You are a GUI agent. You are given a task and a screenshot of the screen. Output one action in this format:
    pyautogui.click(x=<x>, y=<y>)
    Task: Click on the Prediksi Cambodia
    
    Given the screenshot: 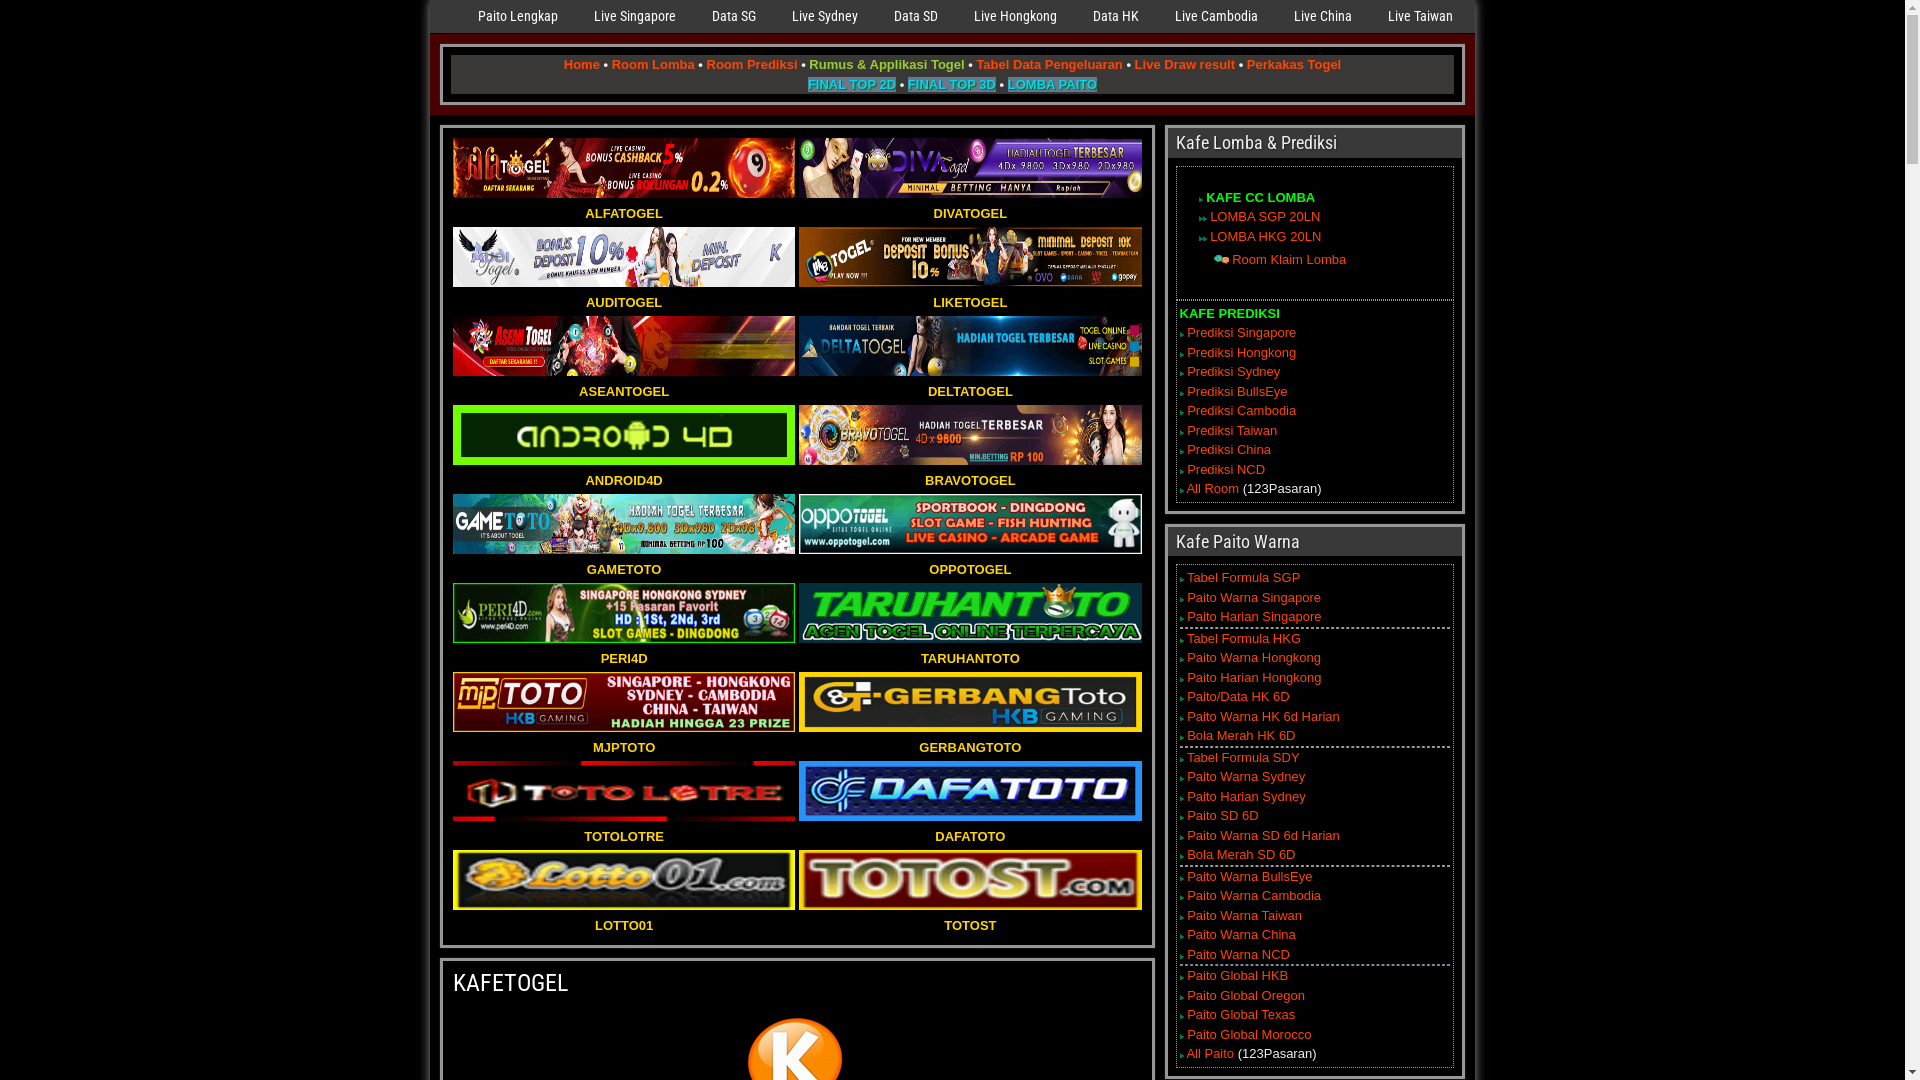 What is the action you would take?
    pyautogui.click(x=1242, y=410)
    